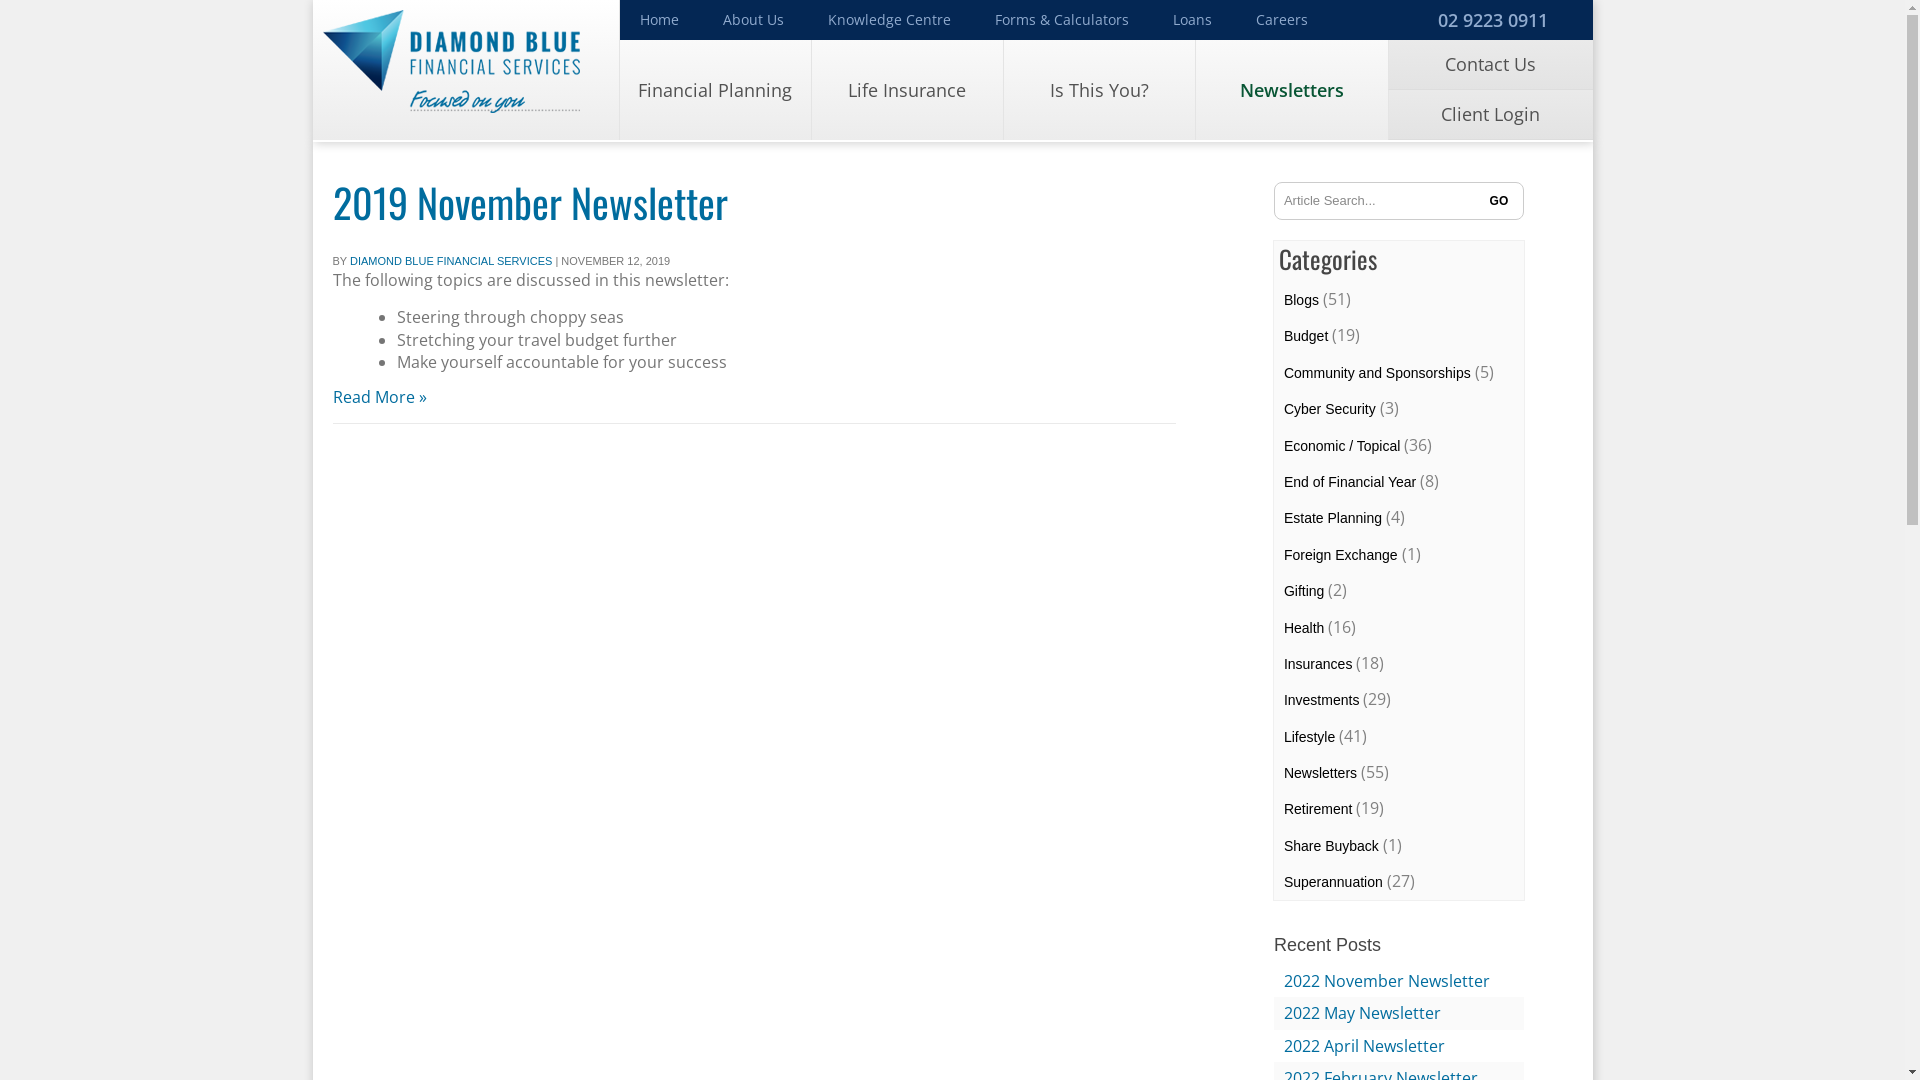 The image size is (1920, 1080). What do you see at coordinates (716, 90) in the screenshot?
I see `Financial Planning` at bounding box center [716, 90].